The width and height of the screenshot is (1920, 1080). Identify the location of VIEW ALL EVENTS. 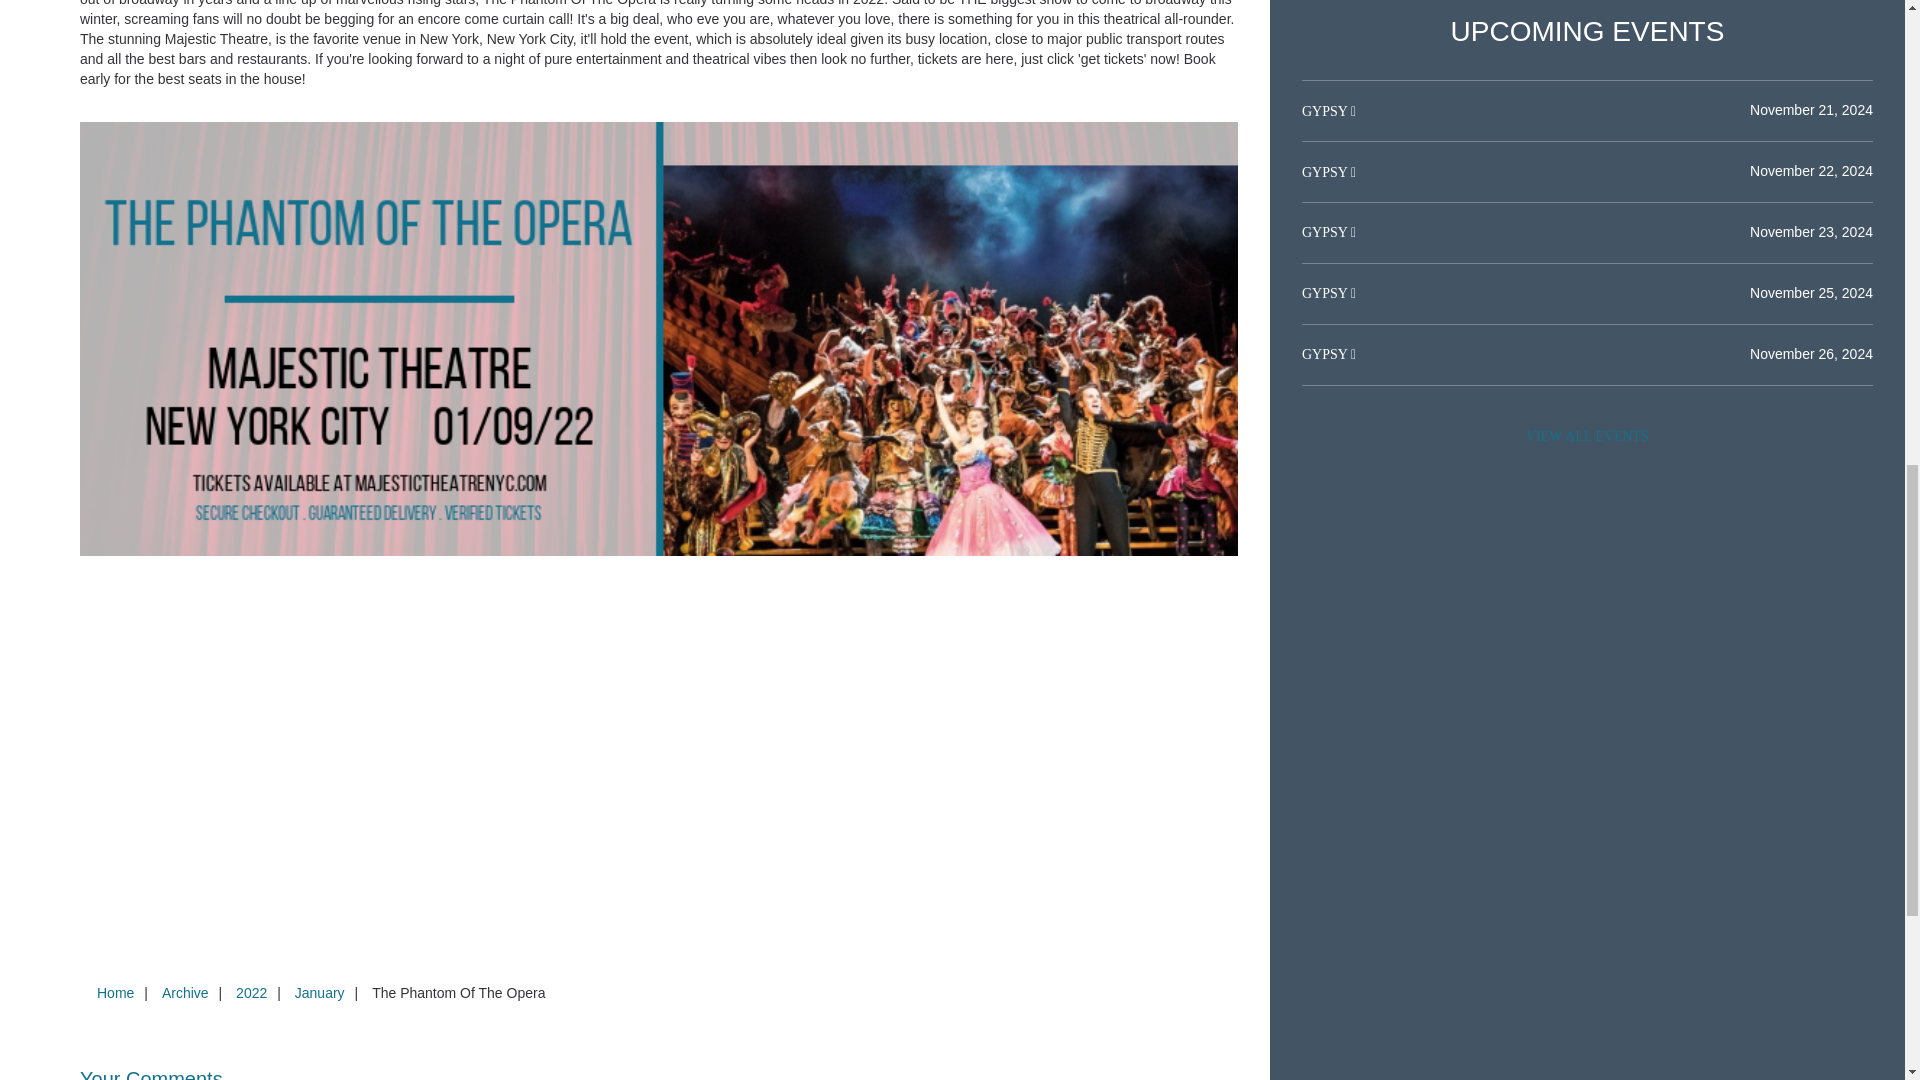
(1587, 436).